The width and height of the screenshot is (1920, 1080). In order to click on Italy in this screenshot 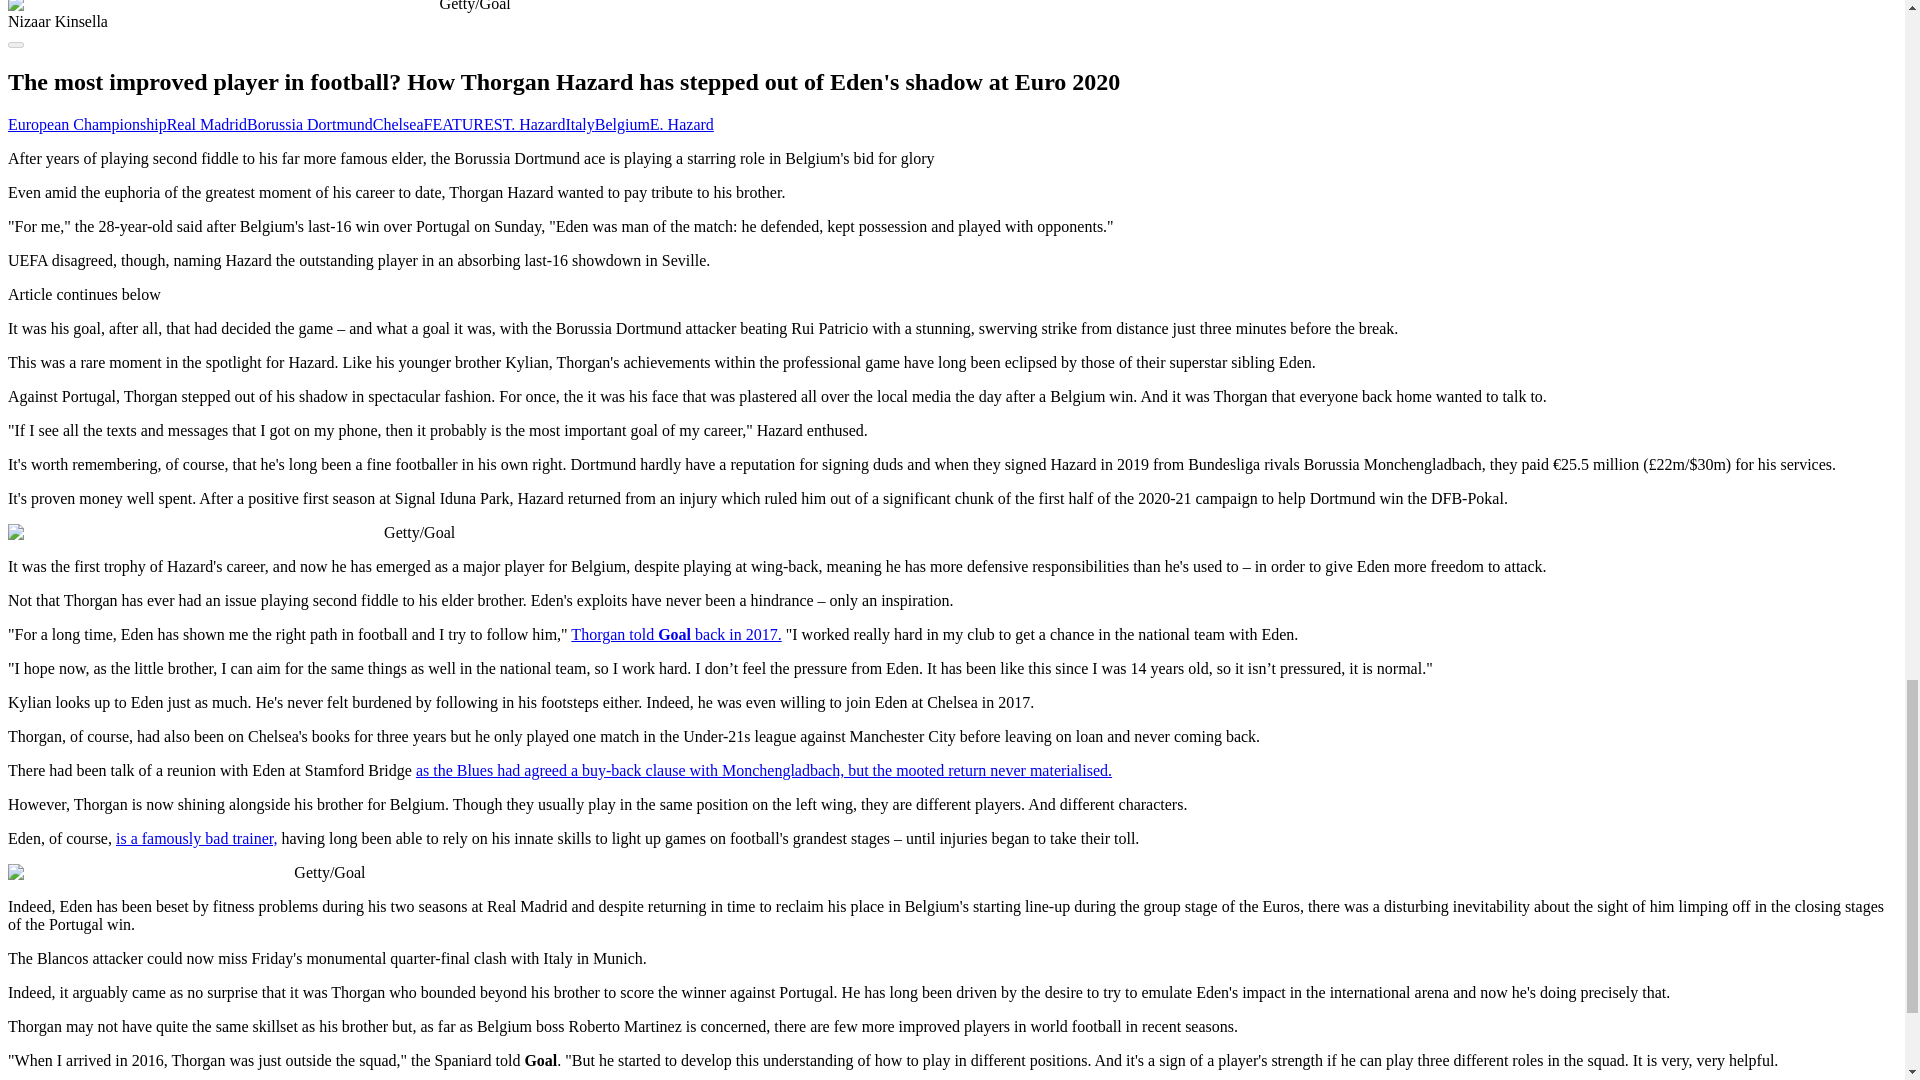, I will do `click(578, 124)`.